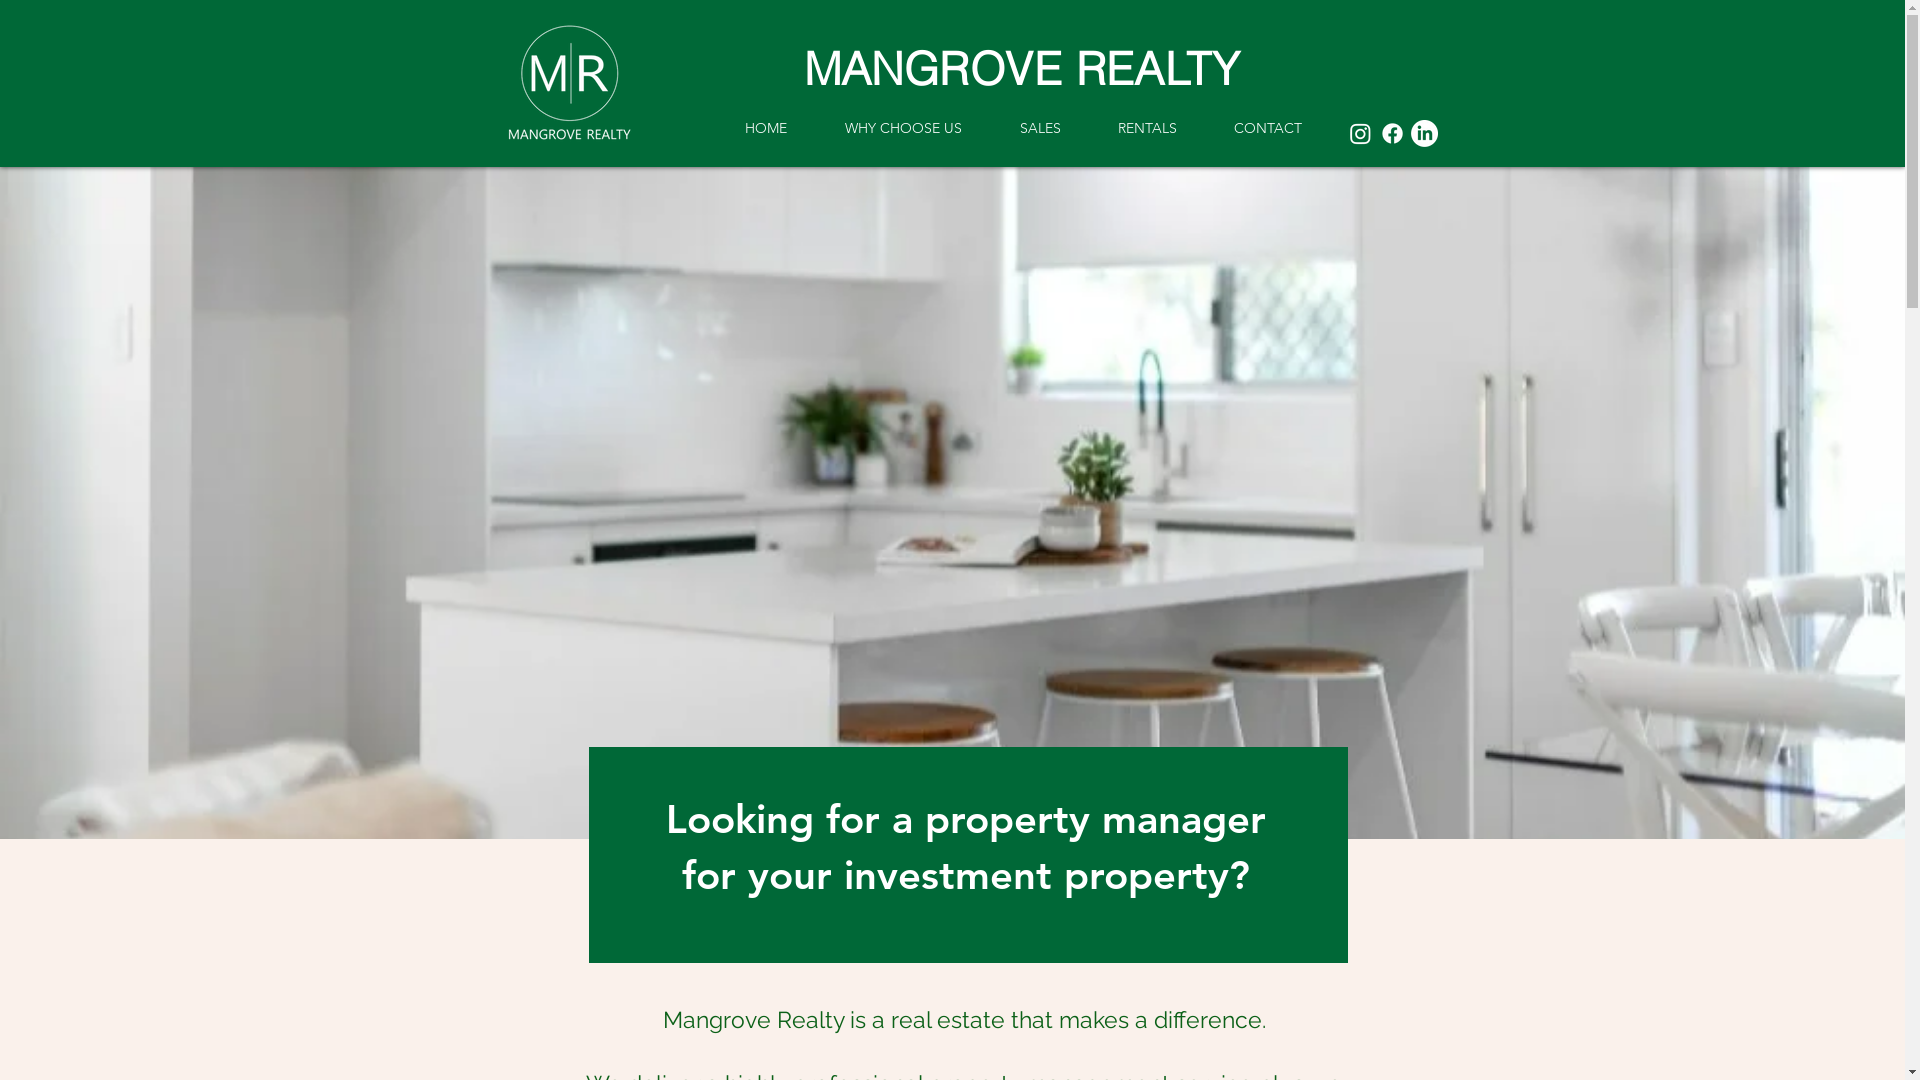 The height and width of the screenshot is (1080, 1920). Describe the element at coordinates (1268, 128) in the screenshot. I see `CONTACT` at that location.